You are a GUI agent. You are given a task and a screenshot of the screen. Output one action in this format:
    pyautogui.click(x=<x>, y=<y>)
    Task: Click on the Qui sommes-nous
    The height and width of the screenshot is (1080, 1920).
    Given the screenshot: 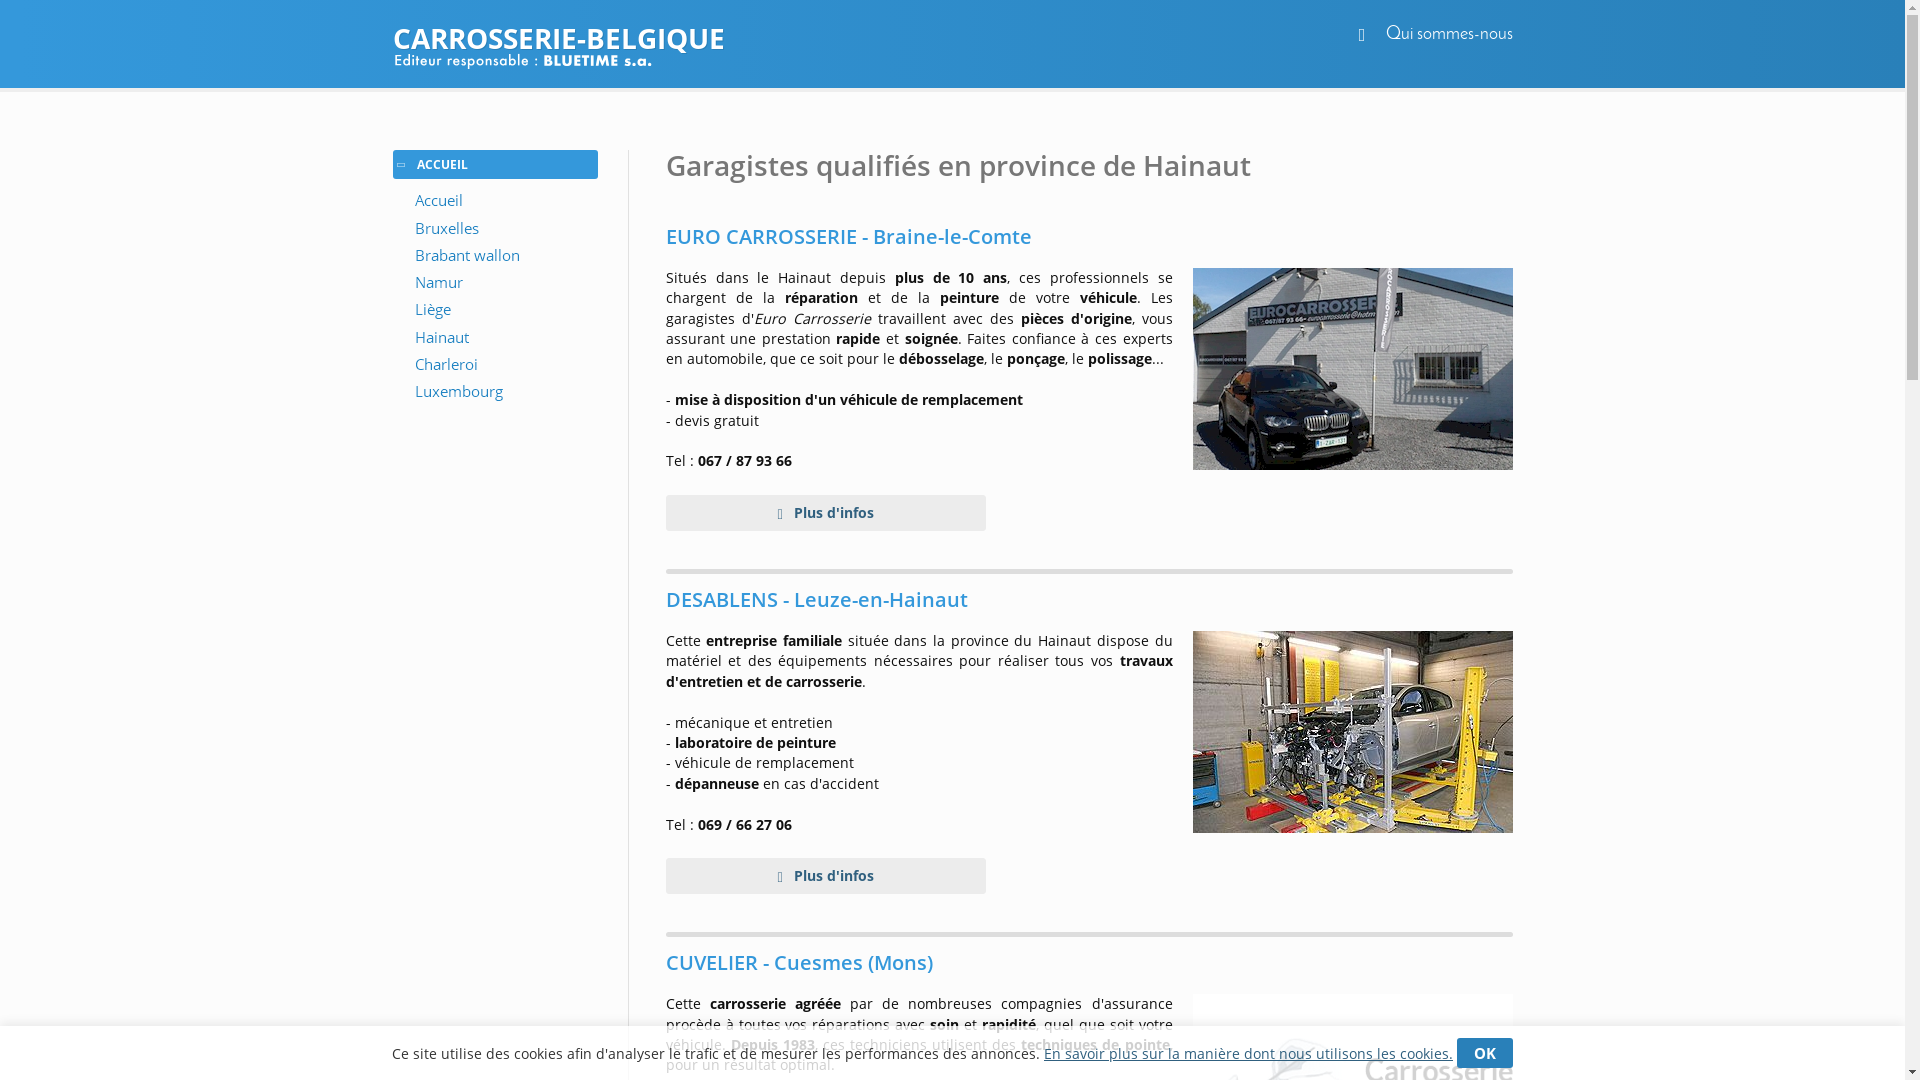 What is the action you would take?
    pyautogui.click(x=1450, y=34)
    